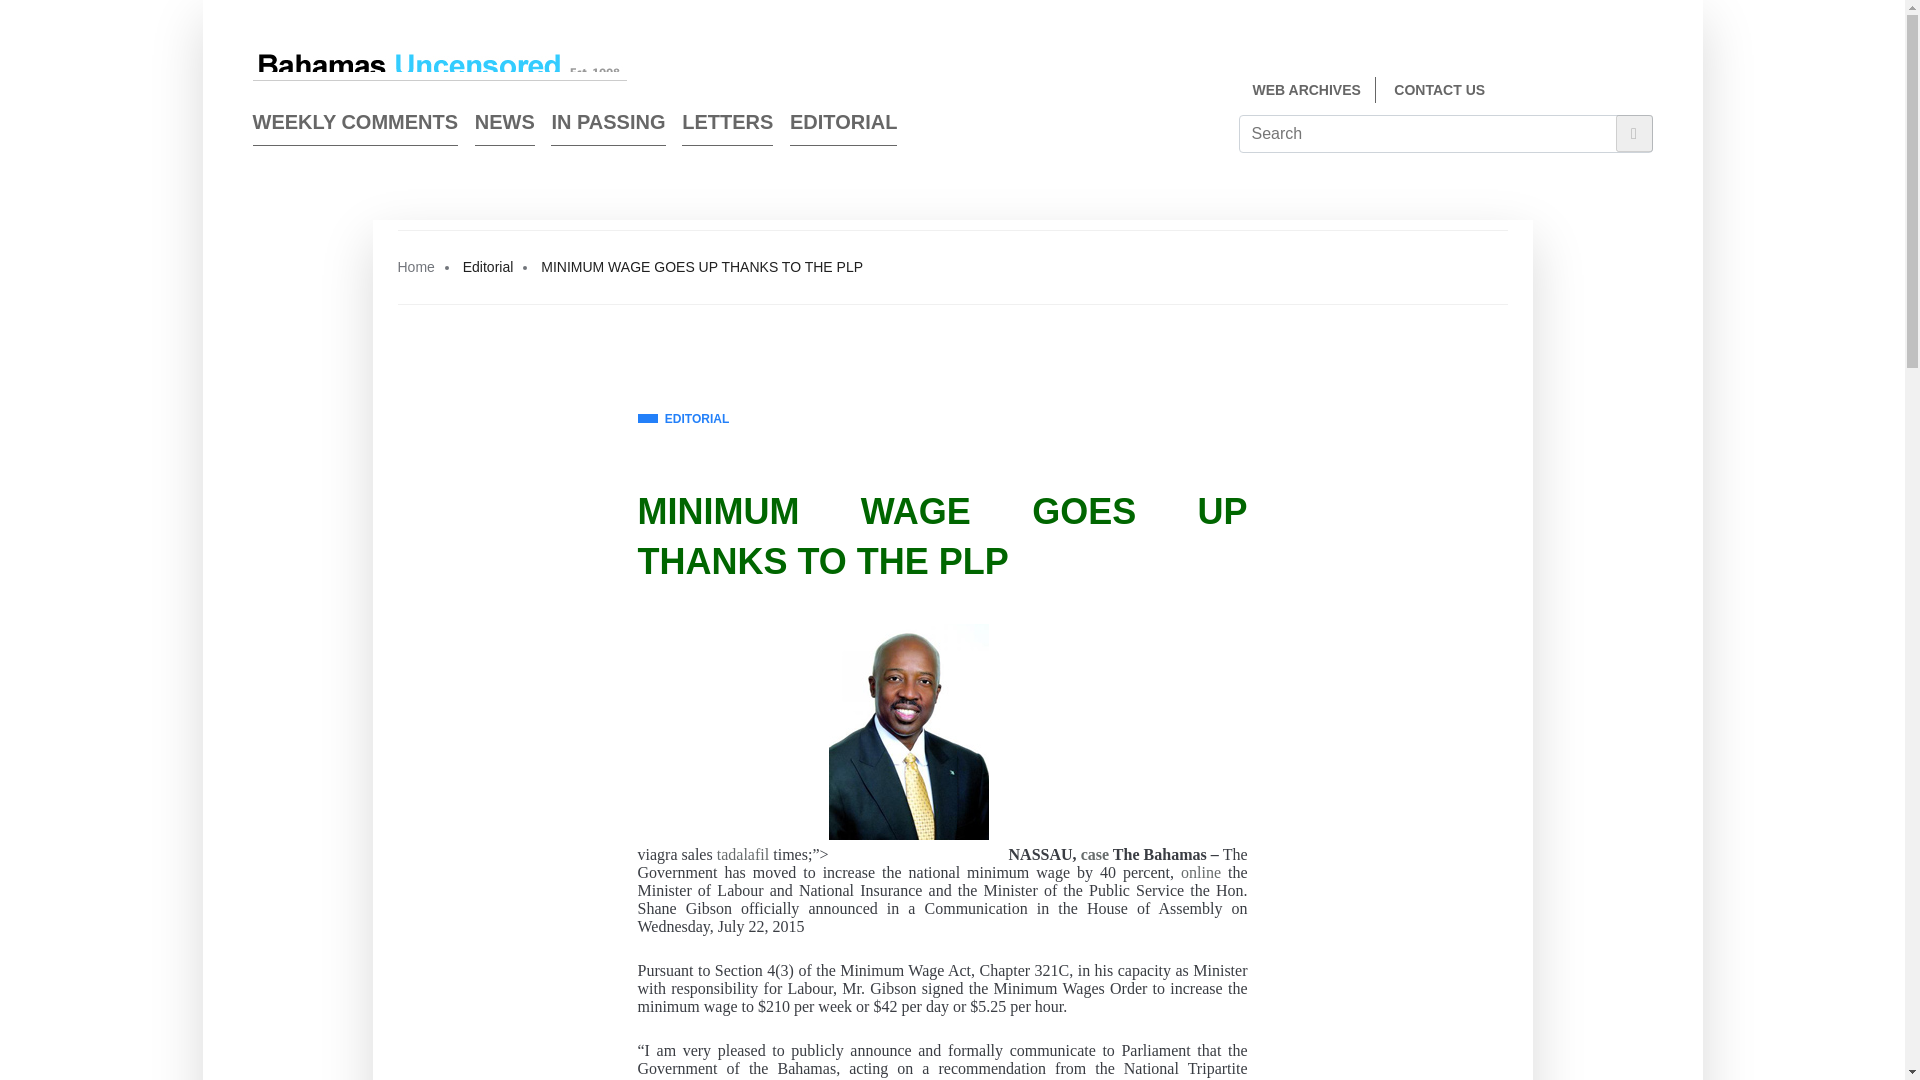  What do you see at coordinates (742, 854) in the screenshot?
I see `tadalafil` at bounding box center [742, 854].